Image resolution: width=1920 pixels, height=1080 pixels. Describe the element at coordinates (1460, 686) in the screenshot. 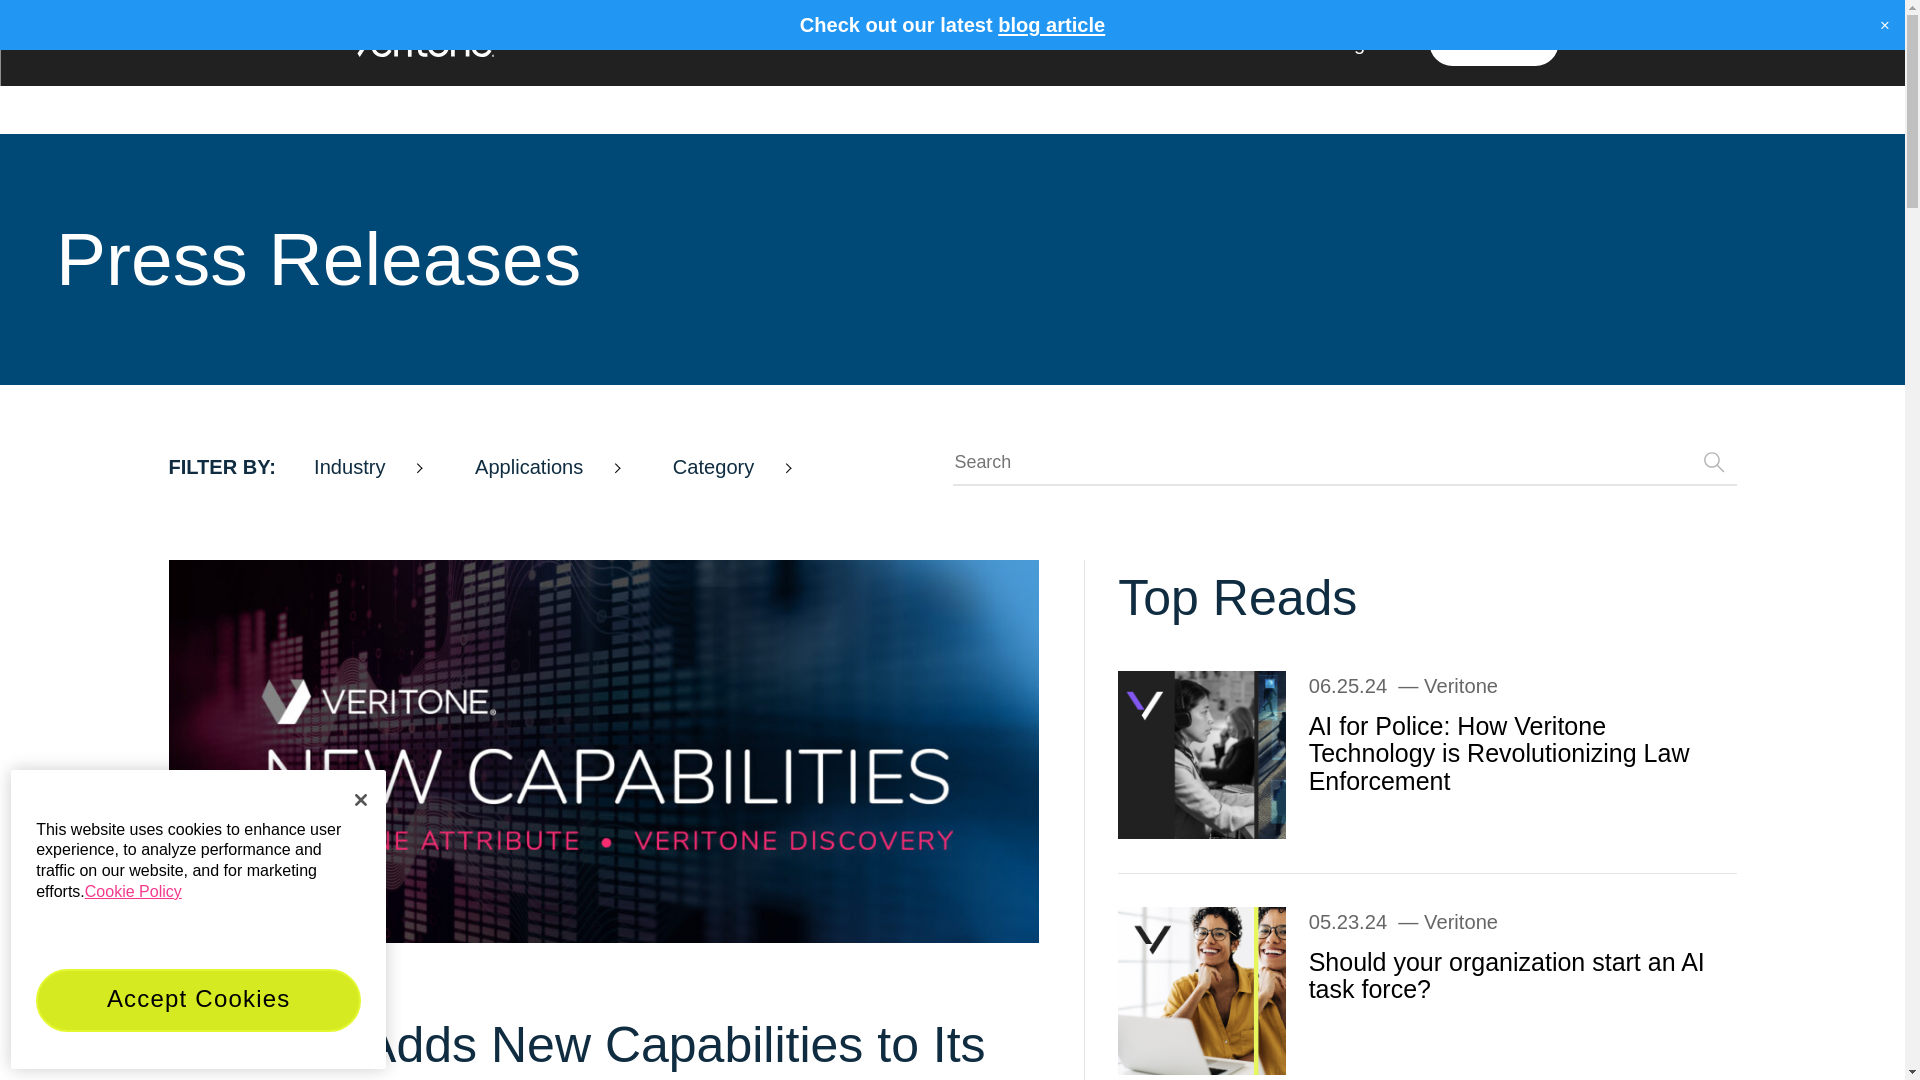

I see `Posts by Veritone` at that location.